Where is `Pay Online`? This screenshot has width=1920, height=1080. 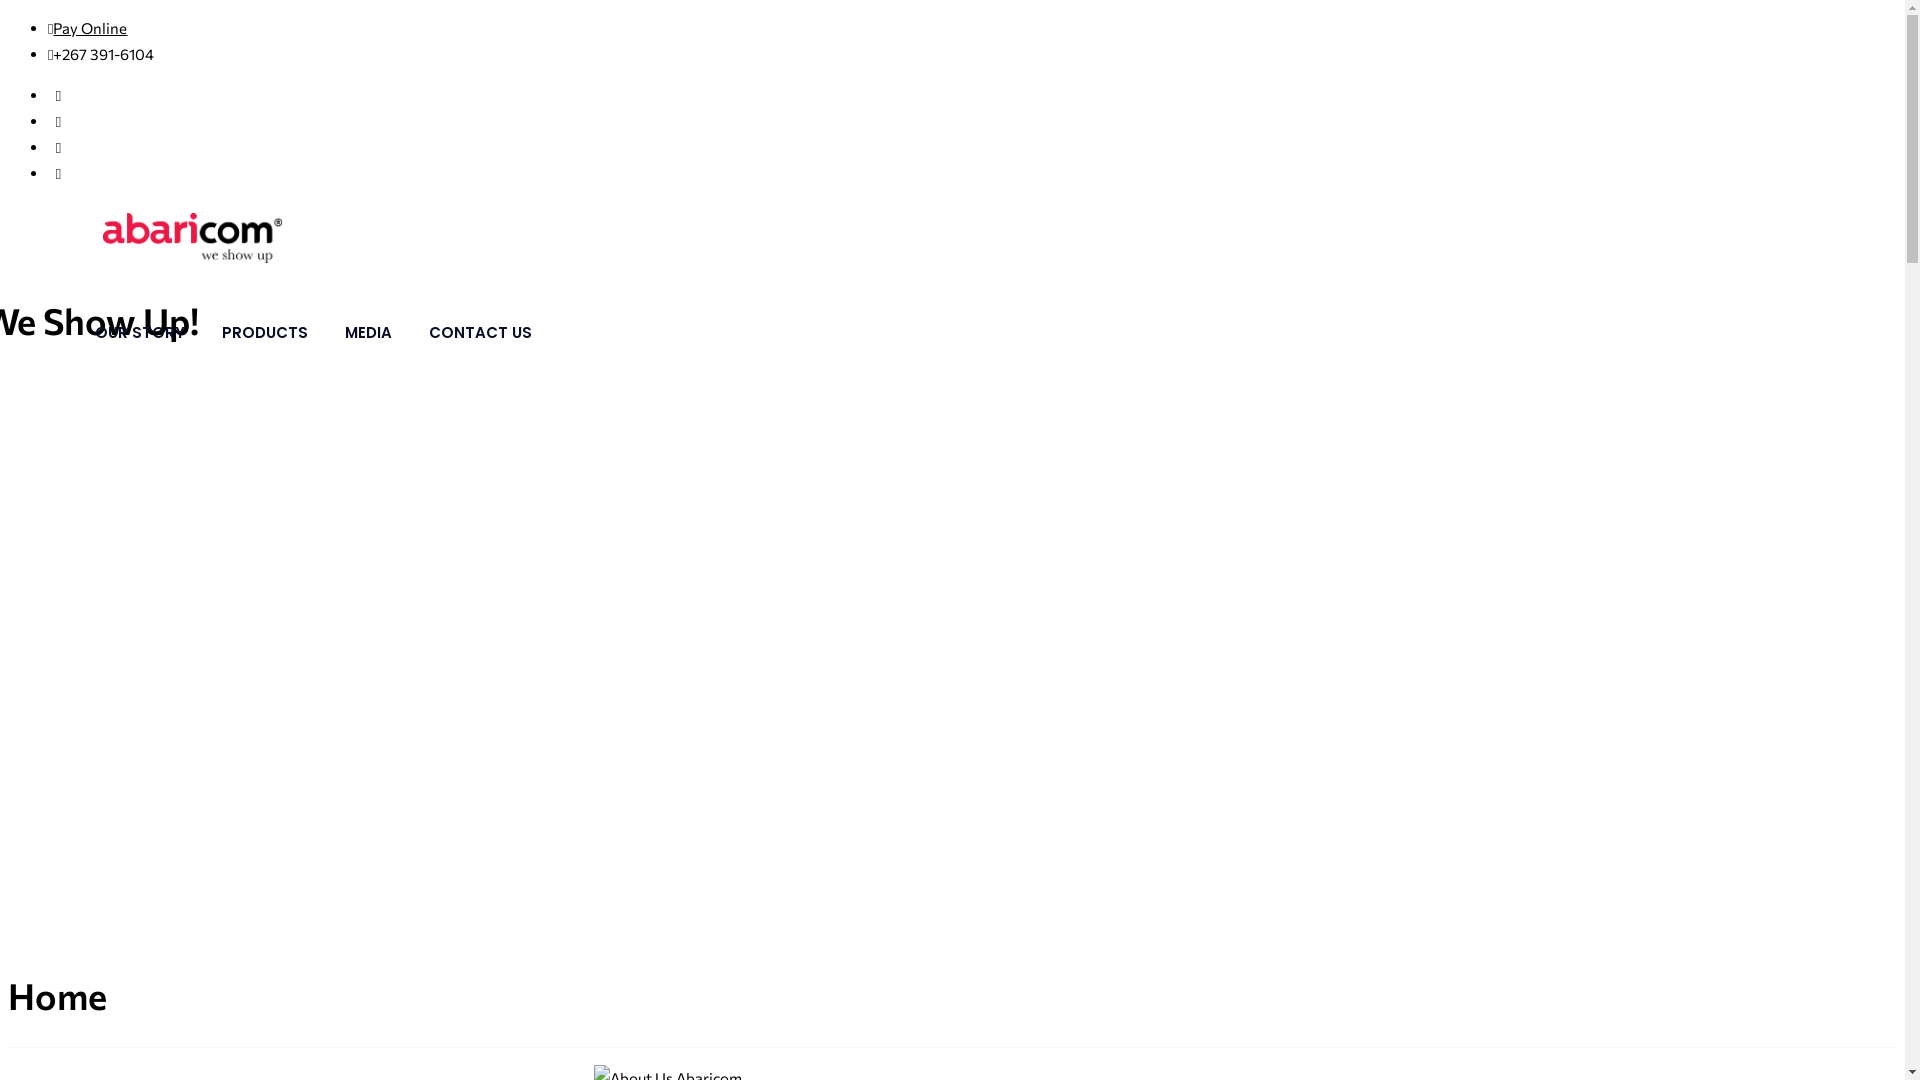
Pay Online is located at coordinates (90, 28).